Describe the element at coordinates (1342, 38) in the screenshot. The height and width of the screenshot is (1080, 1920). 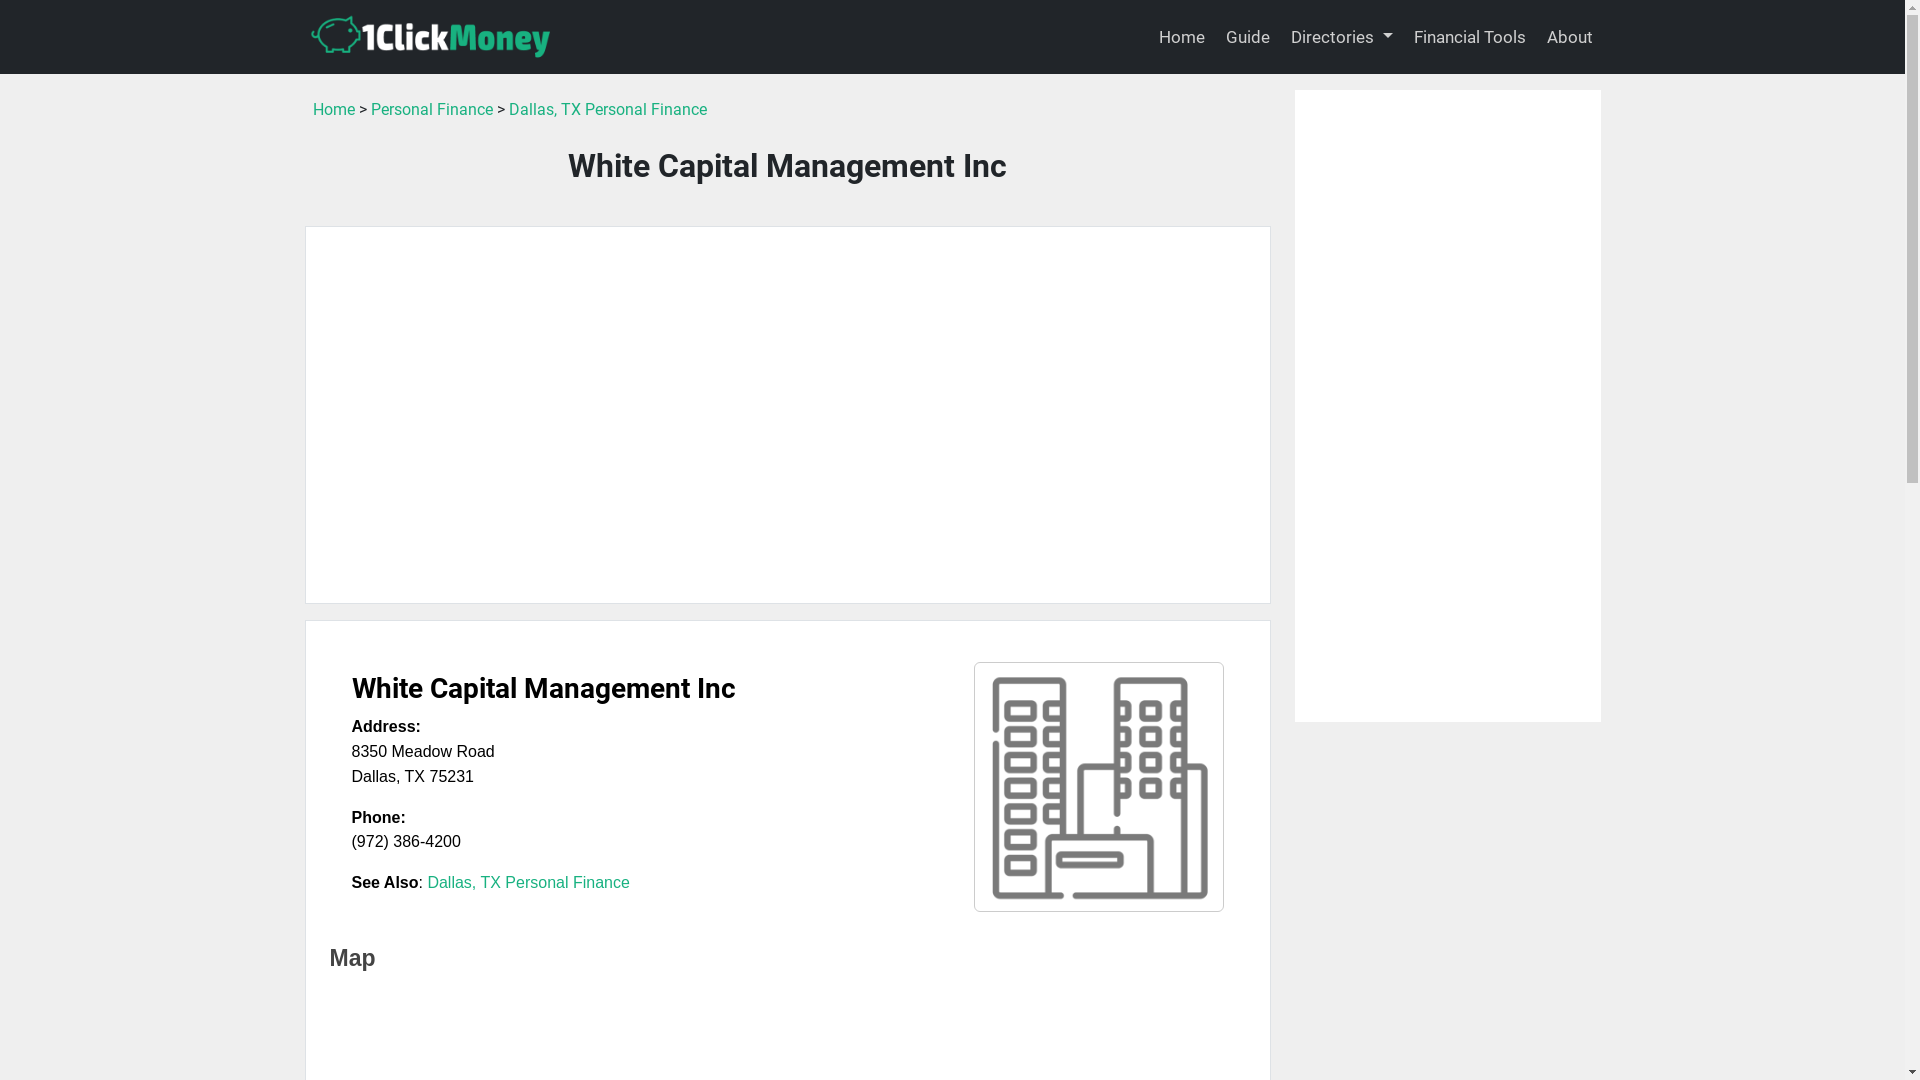
I see `Directories` at that location.